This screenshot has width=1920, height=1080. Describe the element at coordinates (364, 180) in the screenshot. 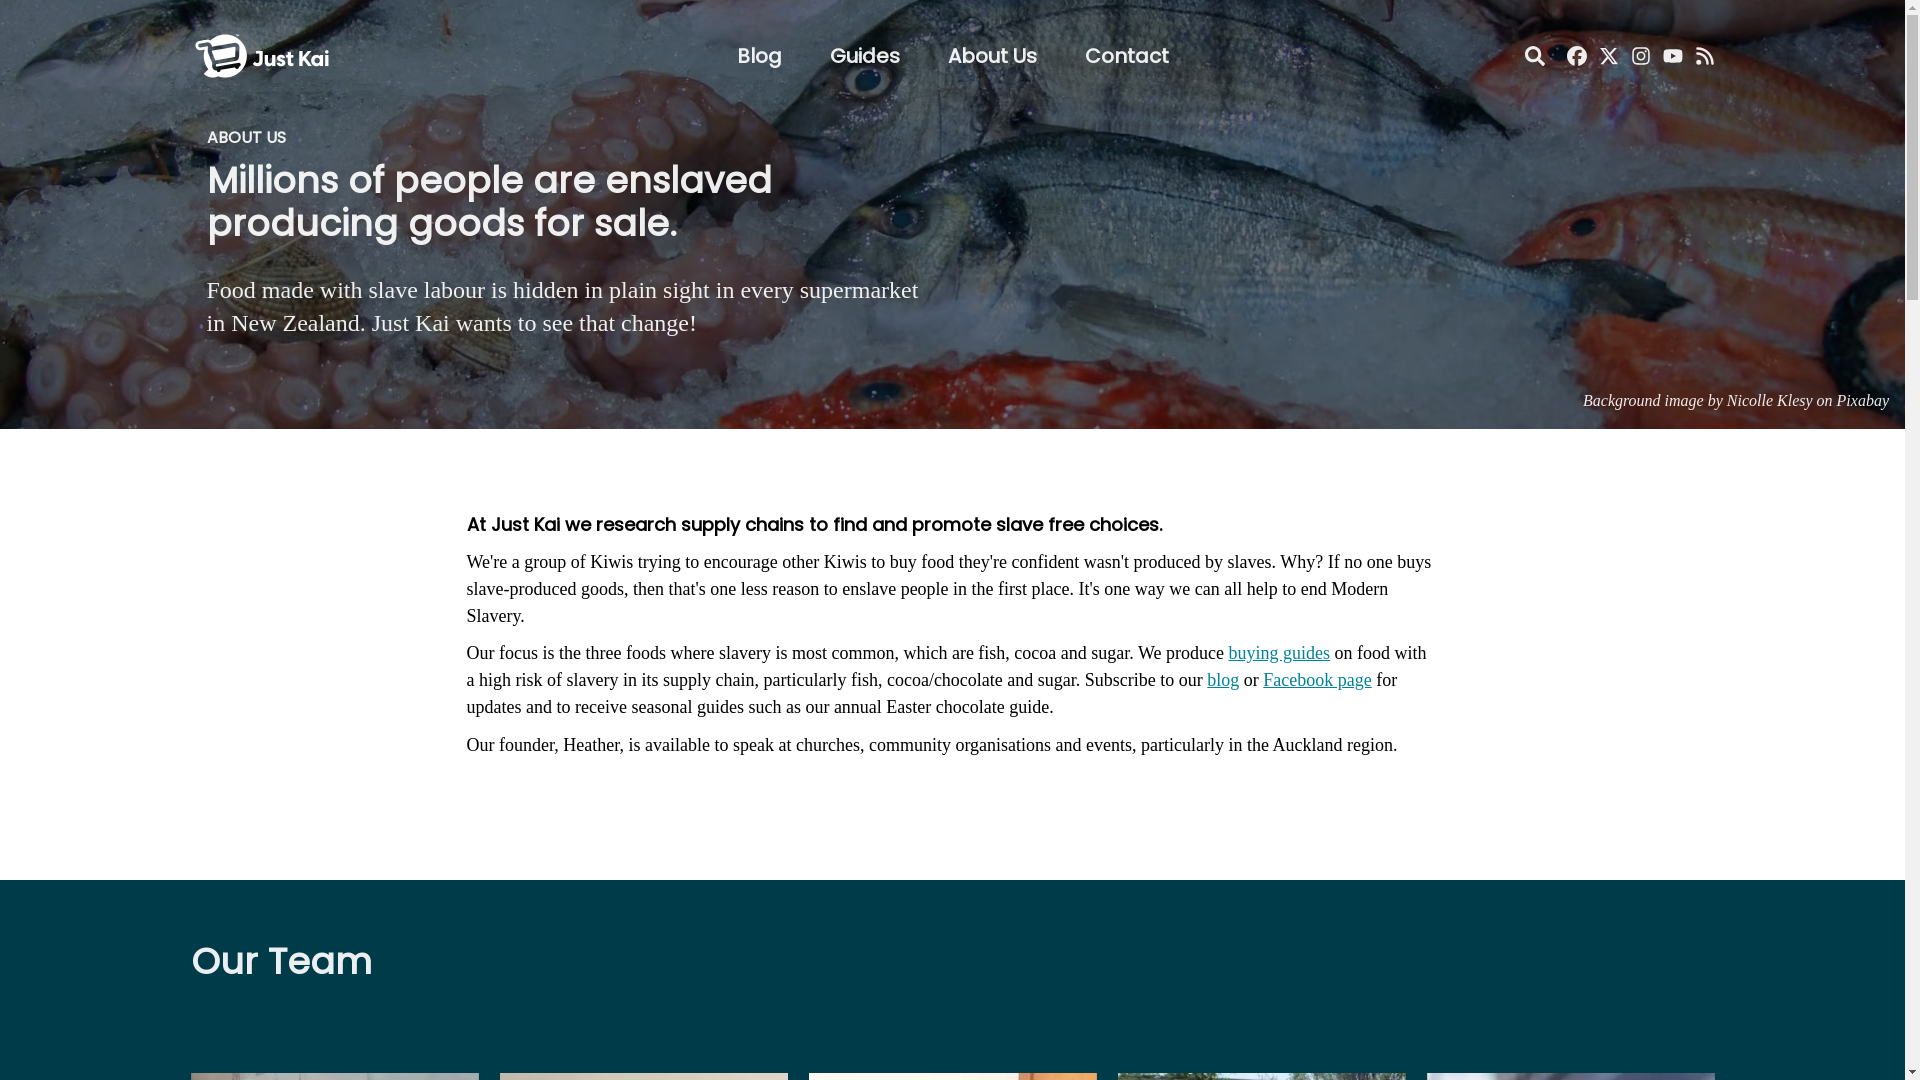

I see `Millions of people` at that location.